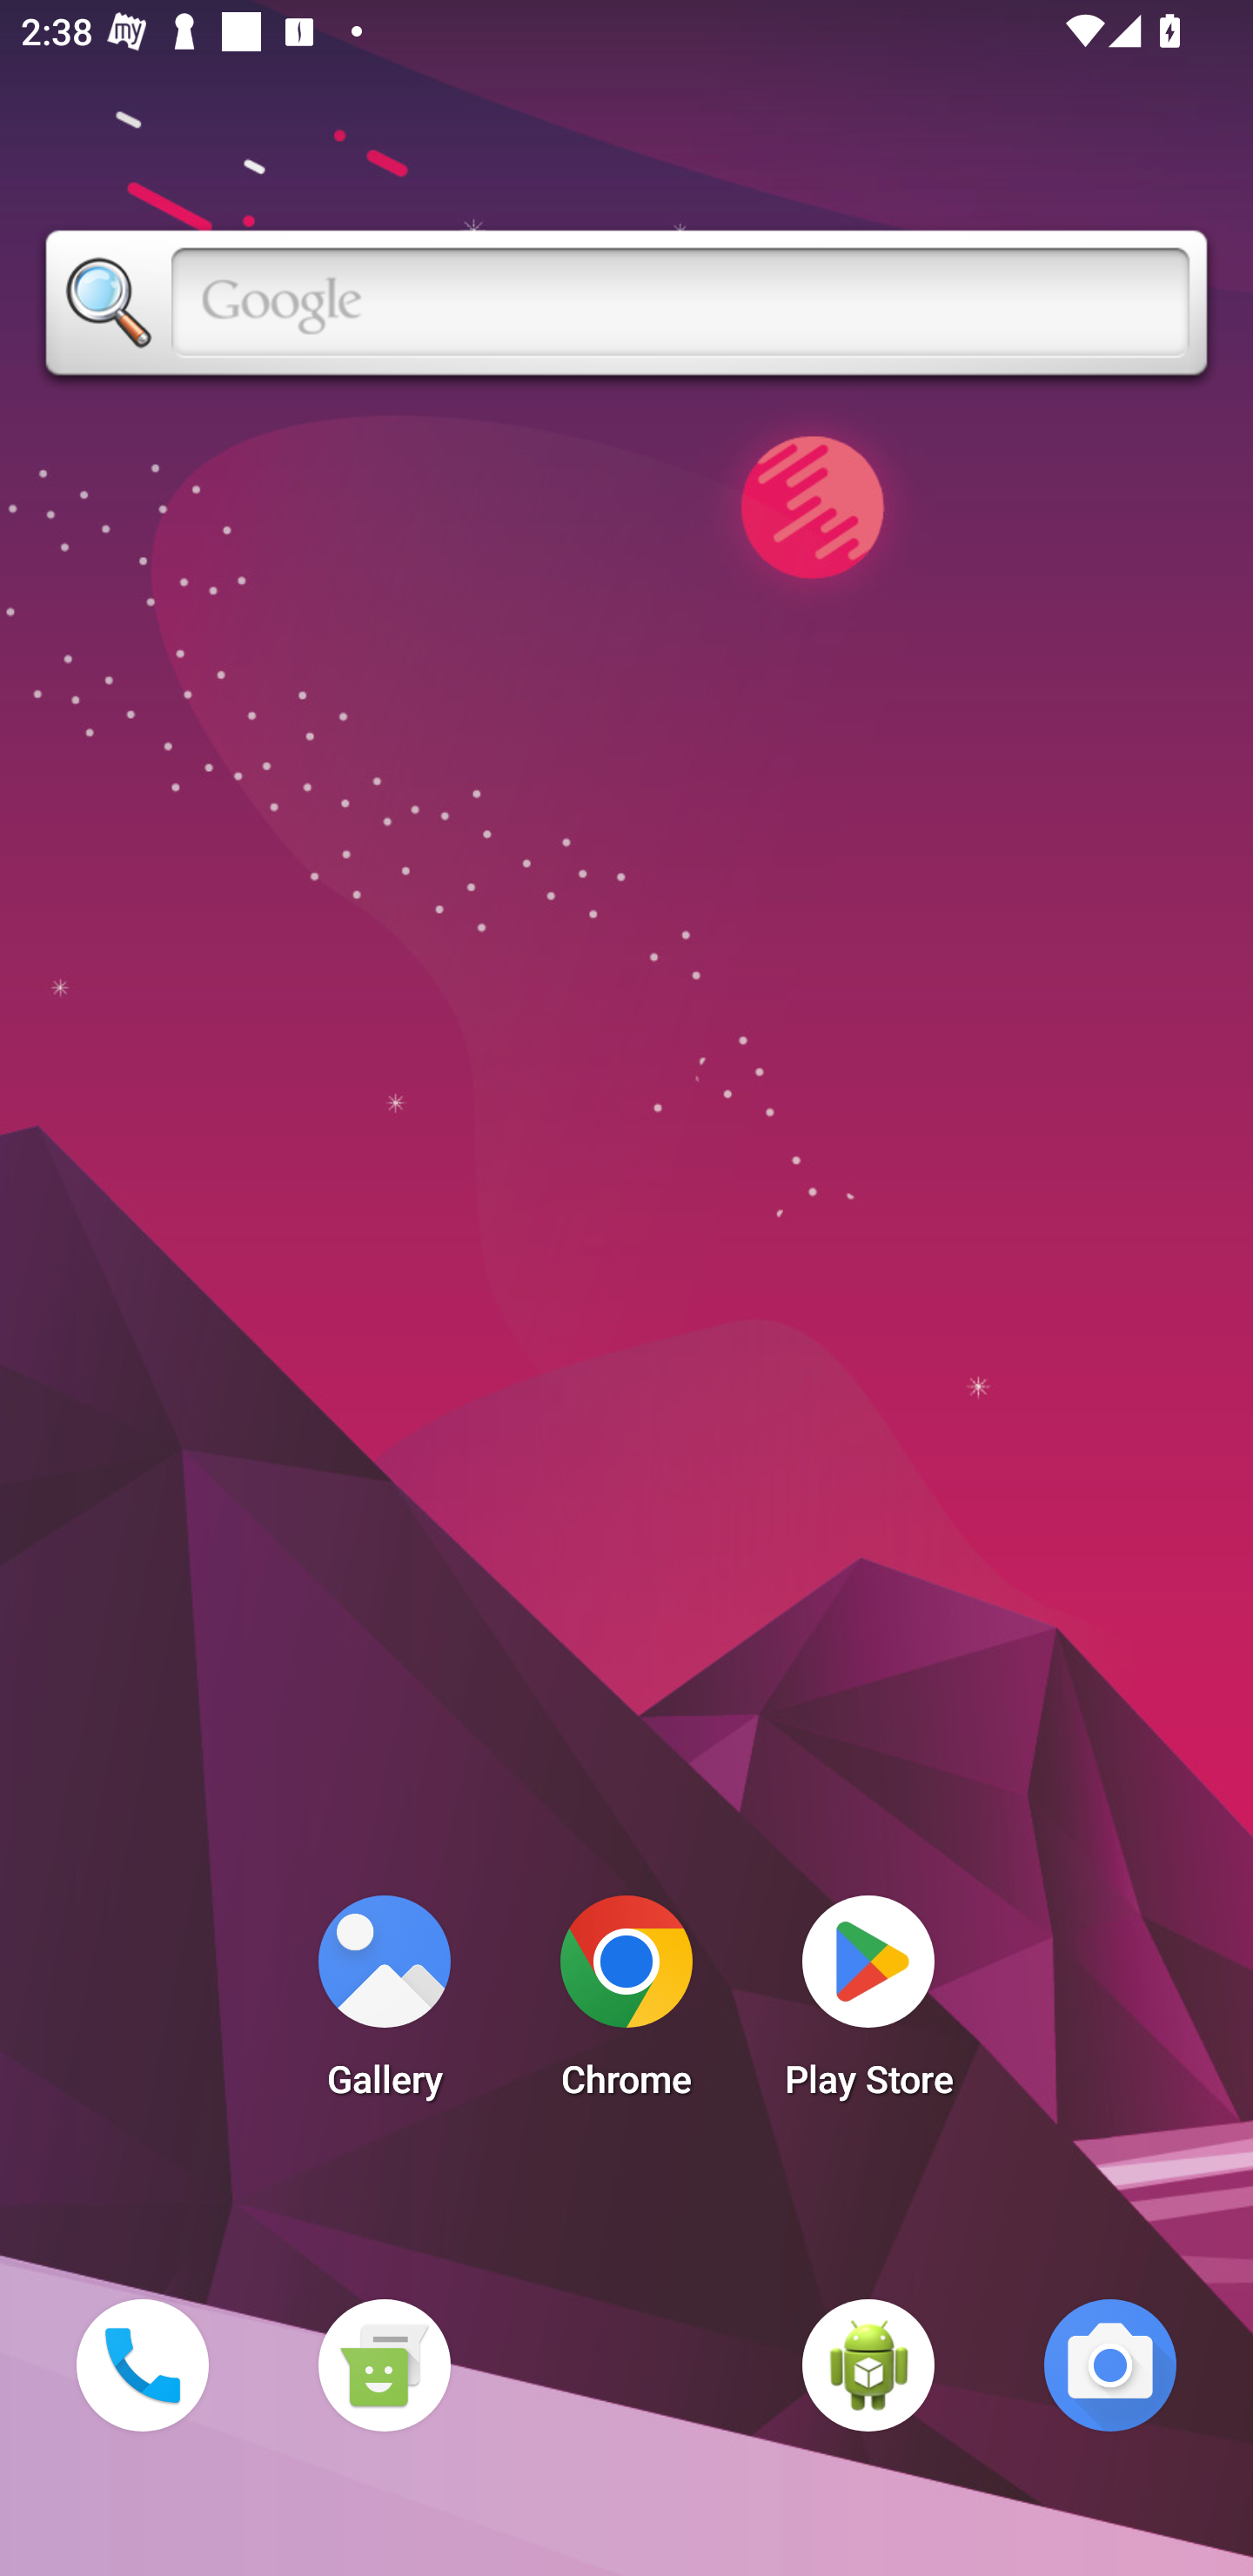 This screenshot has width=1253, height=2576. Describe the element at coordinates (868, 2365) in the screenshot. I see `WebView Browser Tester` at that location.